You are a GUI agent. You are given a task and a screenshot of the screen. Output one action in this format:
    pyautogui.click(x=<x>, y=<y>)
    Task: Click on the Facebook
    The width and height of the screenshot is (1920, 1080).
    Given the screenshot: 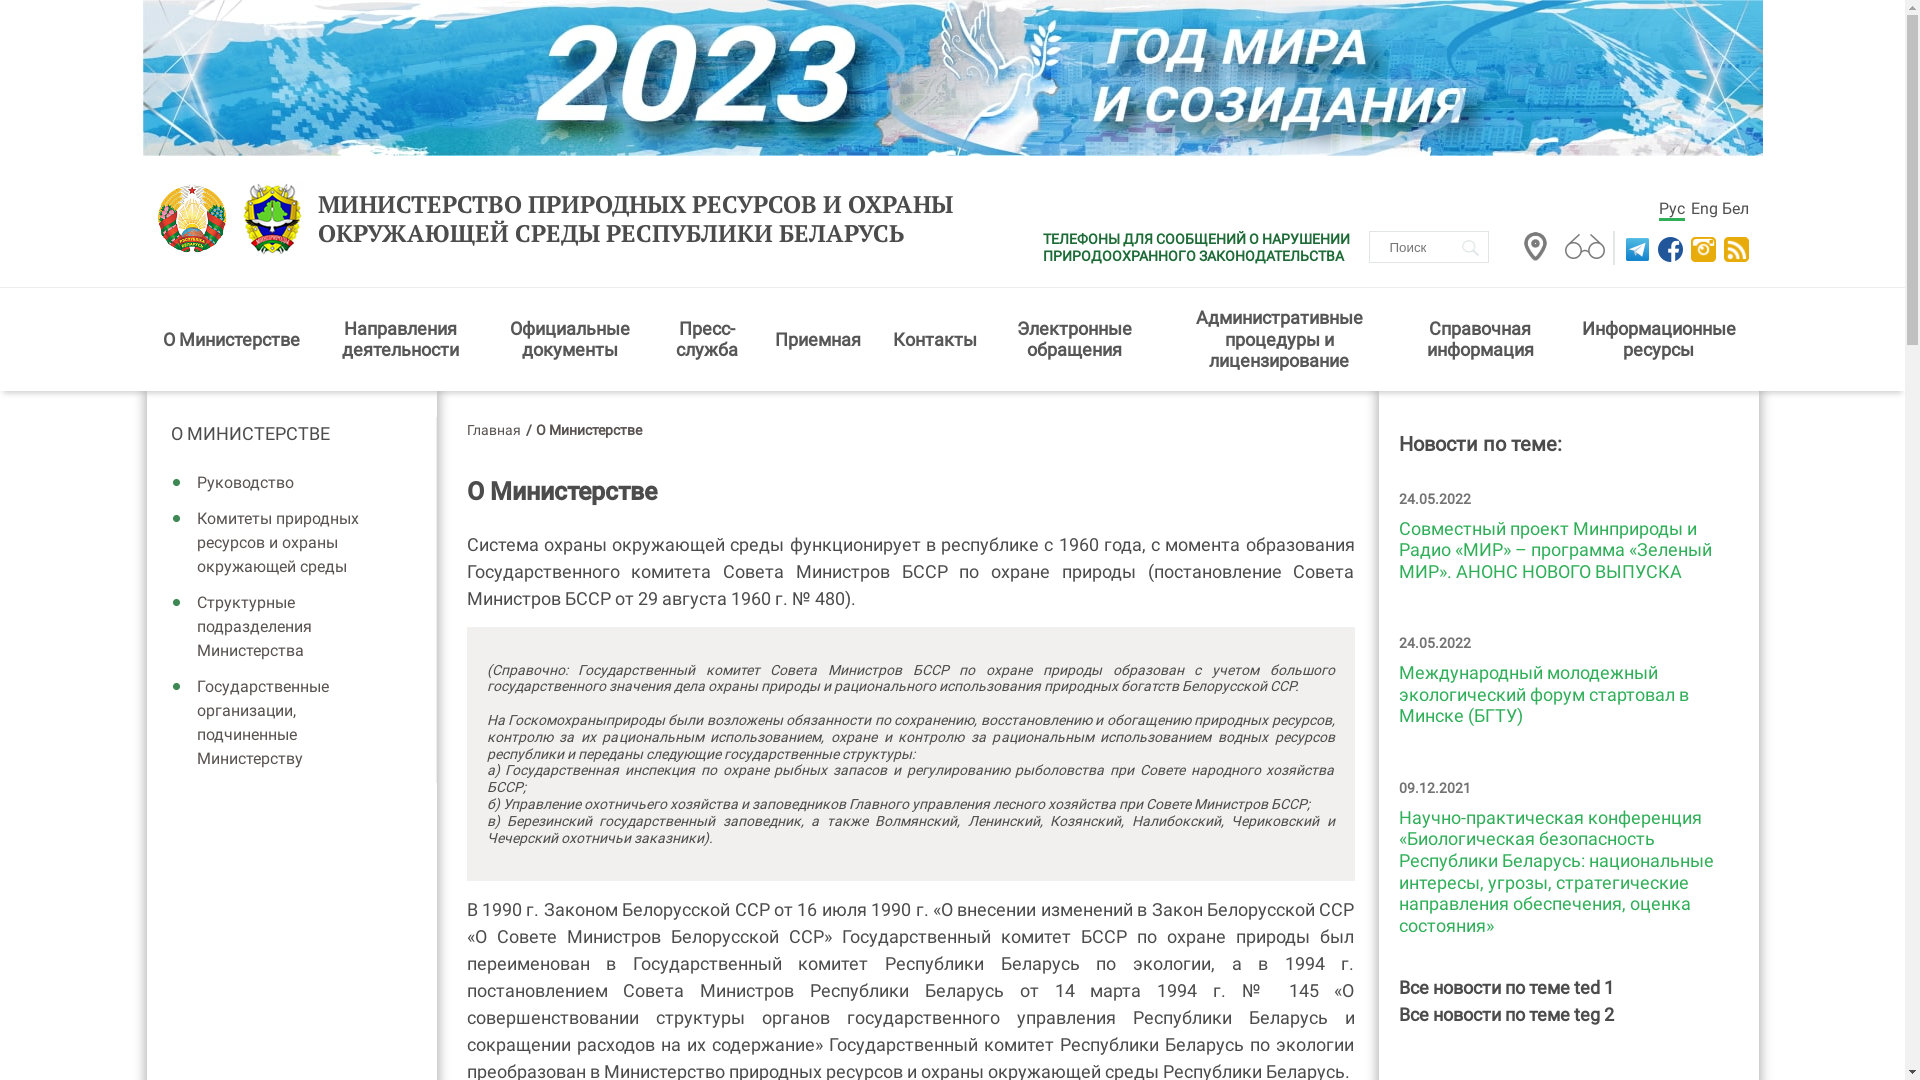 What is the action you would take?
    pyautogui.click(x=1668, y=250)
    